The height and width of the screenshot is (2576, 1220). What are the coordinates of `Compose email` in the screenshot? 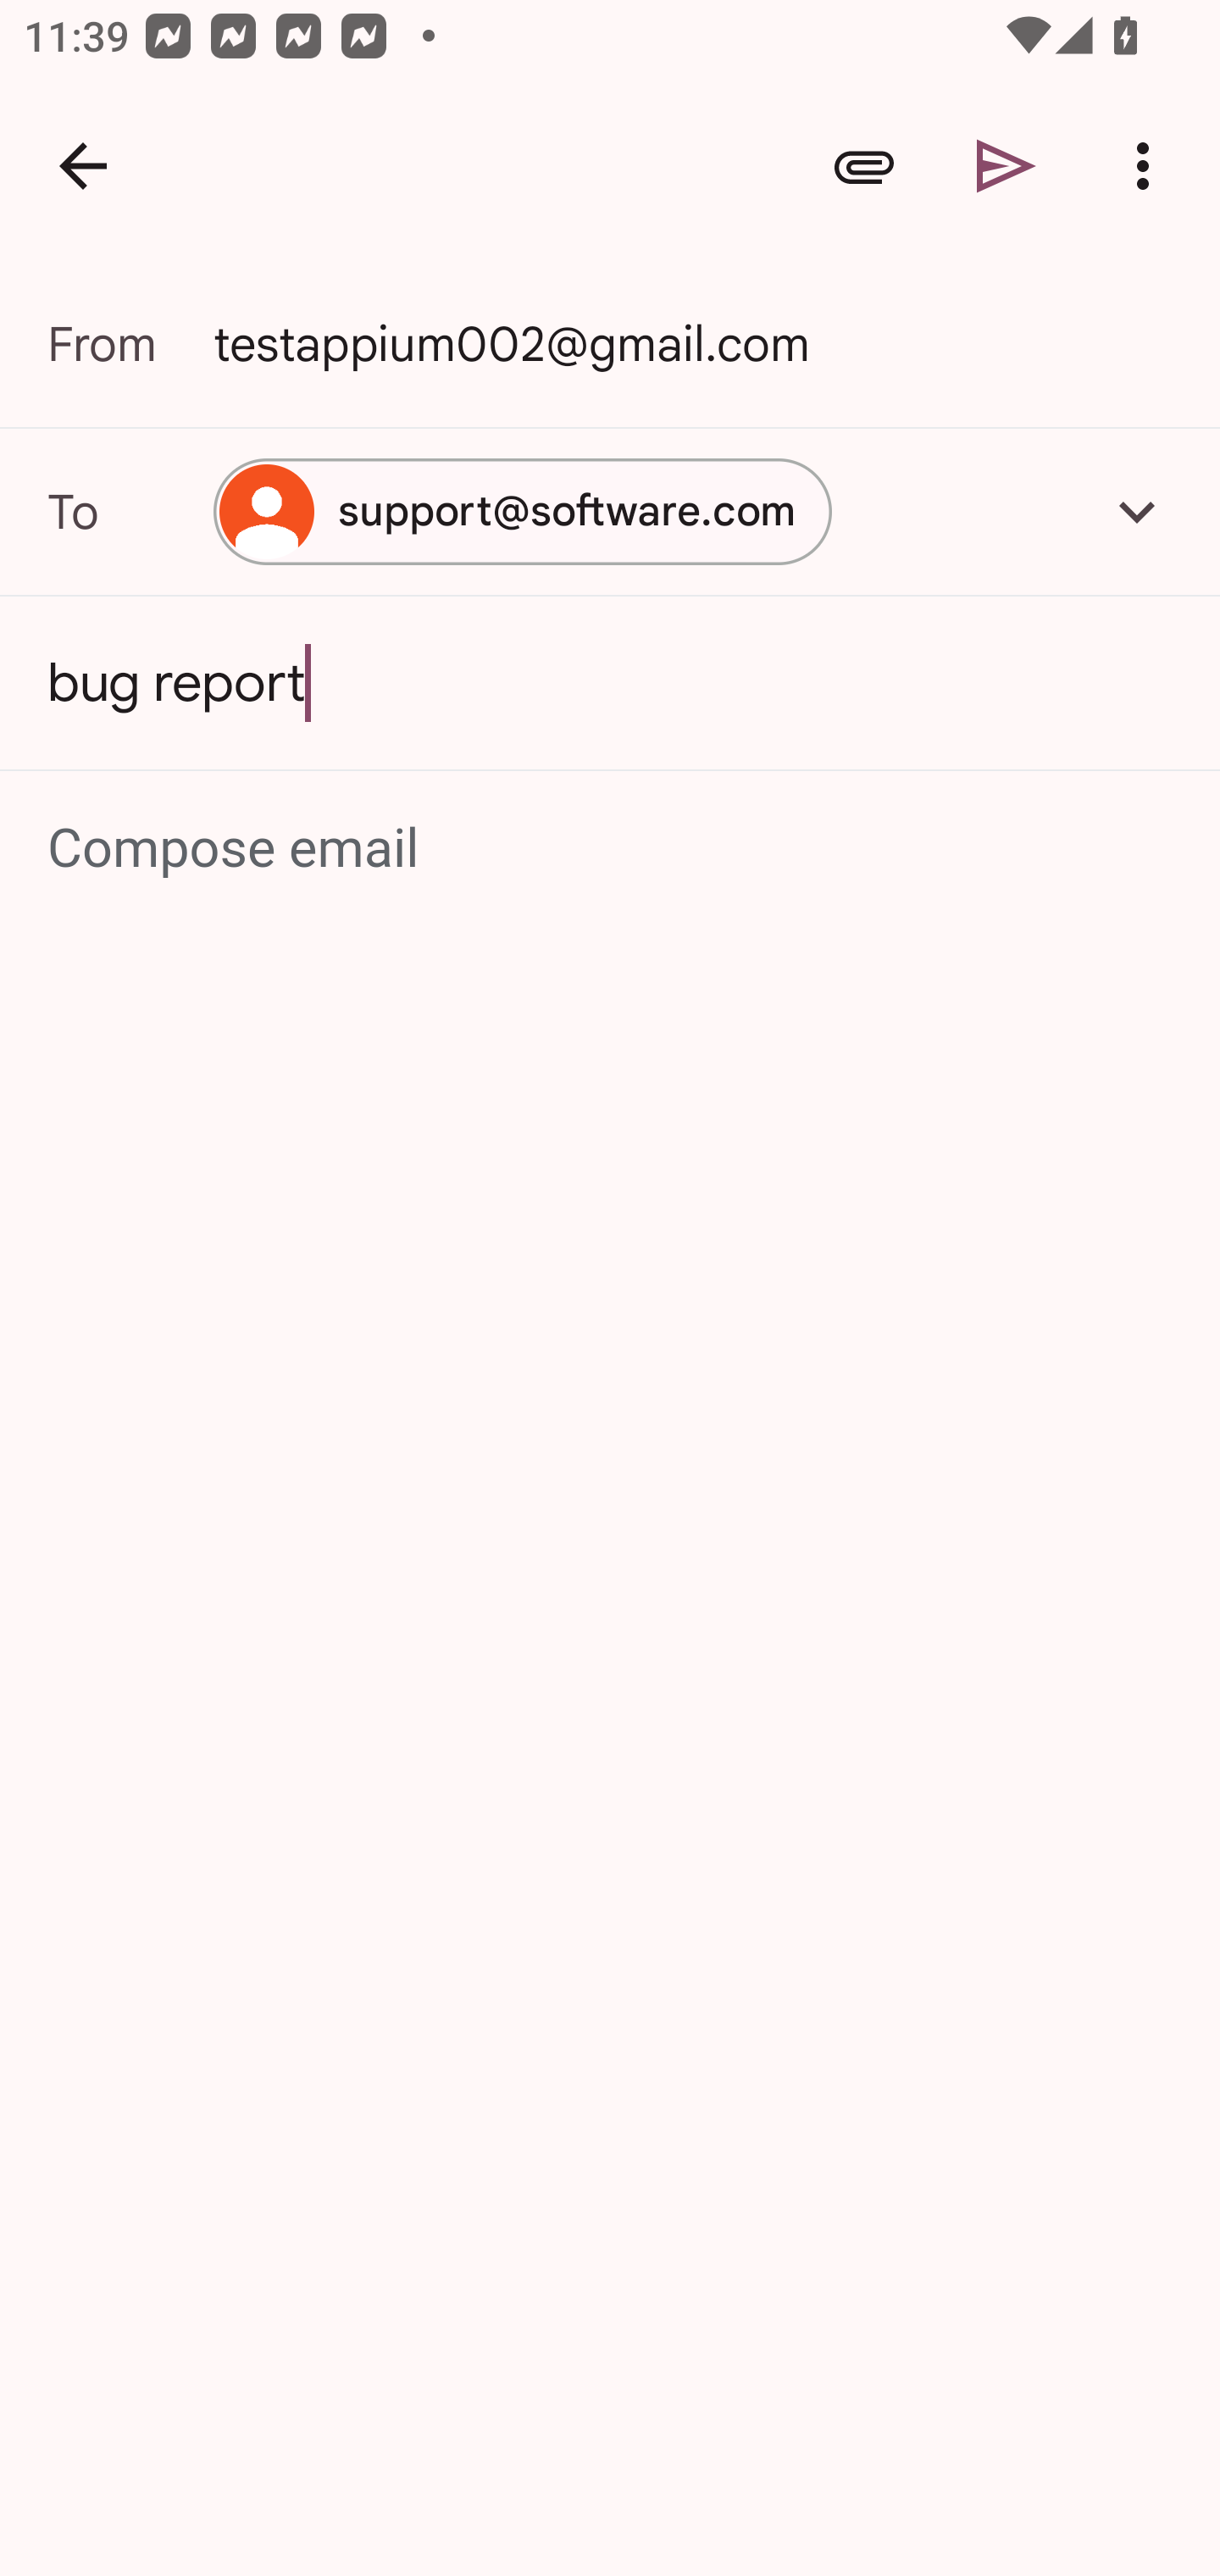 It's located at (612, 849).